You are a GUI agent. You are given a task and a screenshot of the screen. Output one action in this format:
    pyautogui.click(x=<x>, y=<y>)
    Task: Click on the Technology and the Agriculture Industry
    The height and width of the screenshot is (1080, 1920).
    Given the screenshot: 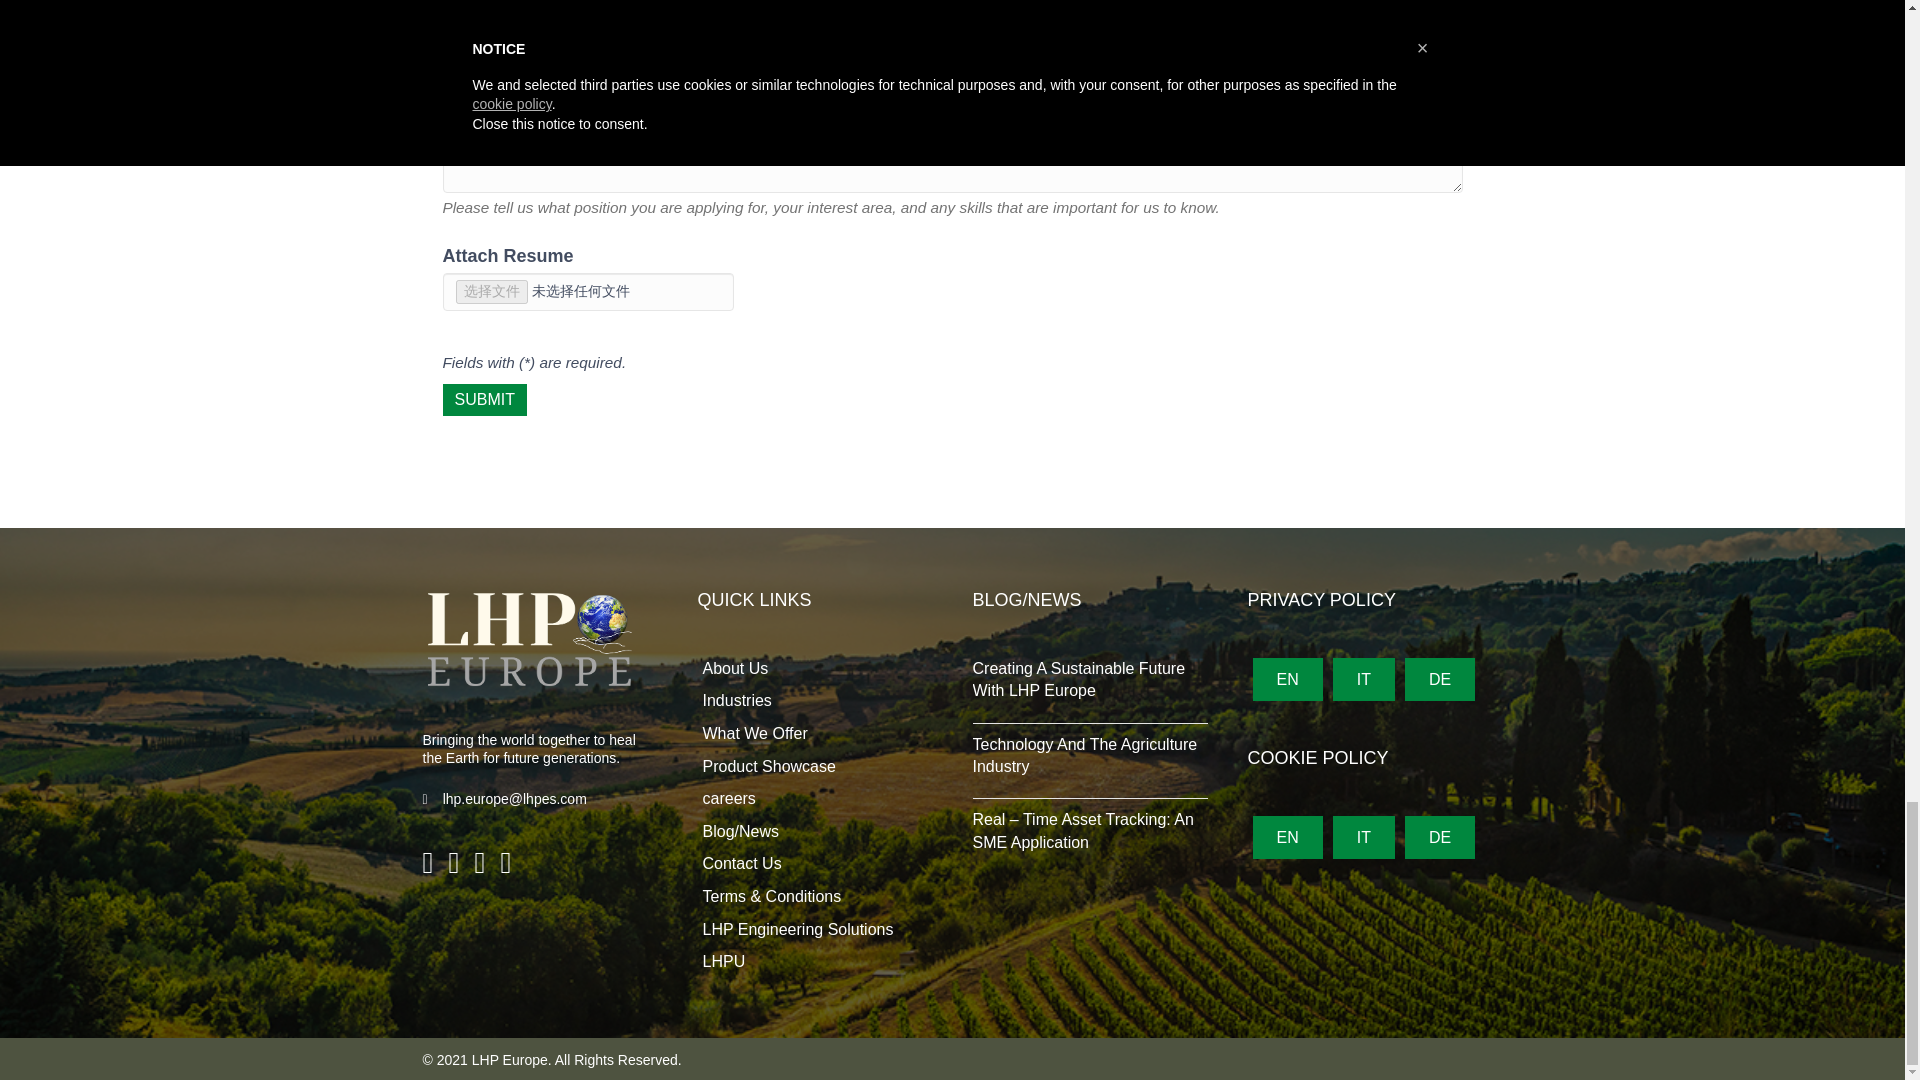 What is the action you would take?
    pyautogui.click(x=1084, y=755)
    